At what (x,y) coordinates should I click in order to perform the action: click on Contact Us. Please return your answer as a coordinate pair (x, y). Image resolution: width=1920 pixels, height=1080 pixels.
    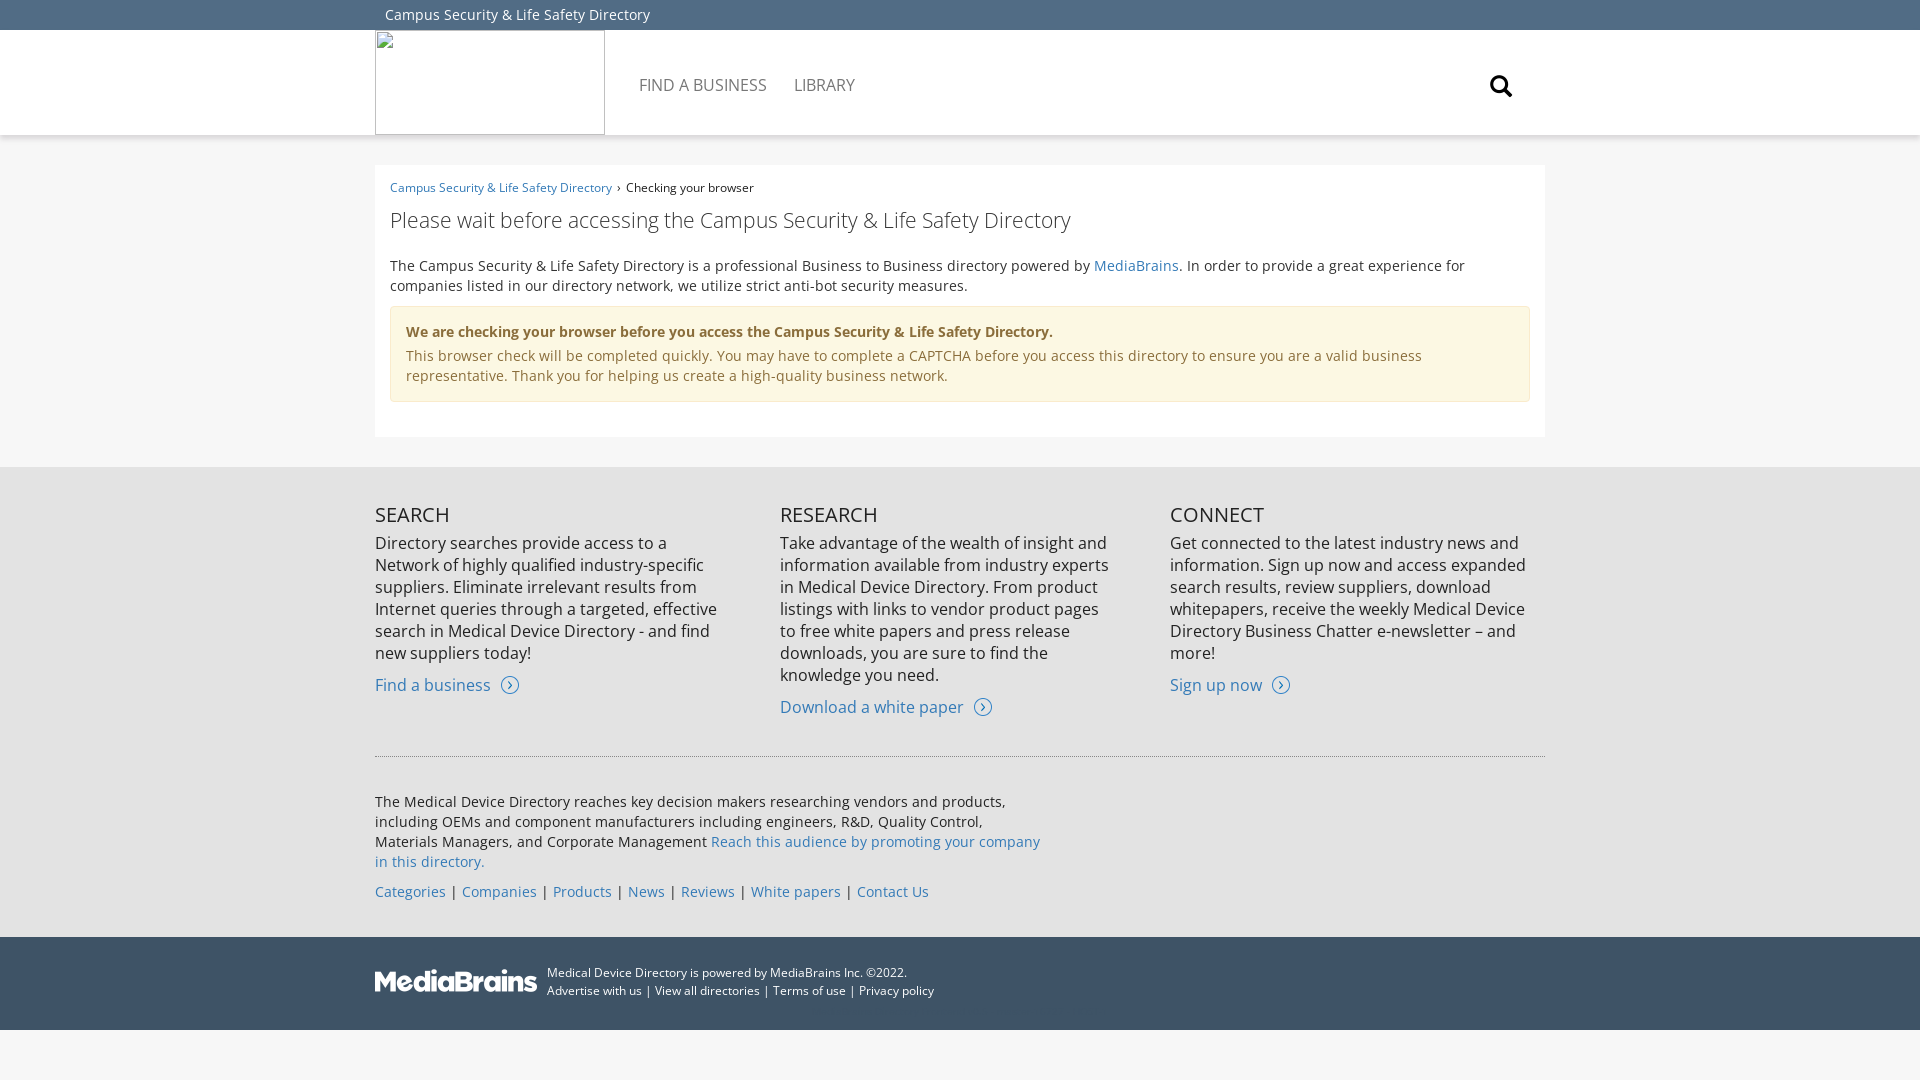
    Looking at the image, I should click on (892, 891).